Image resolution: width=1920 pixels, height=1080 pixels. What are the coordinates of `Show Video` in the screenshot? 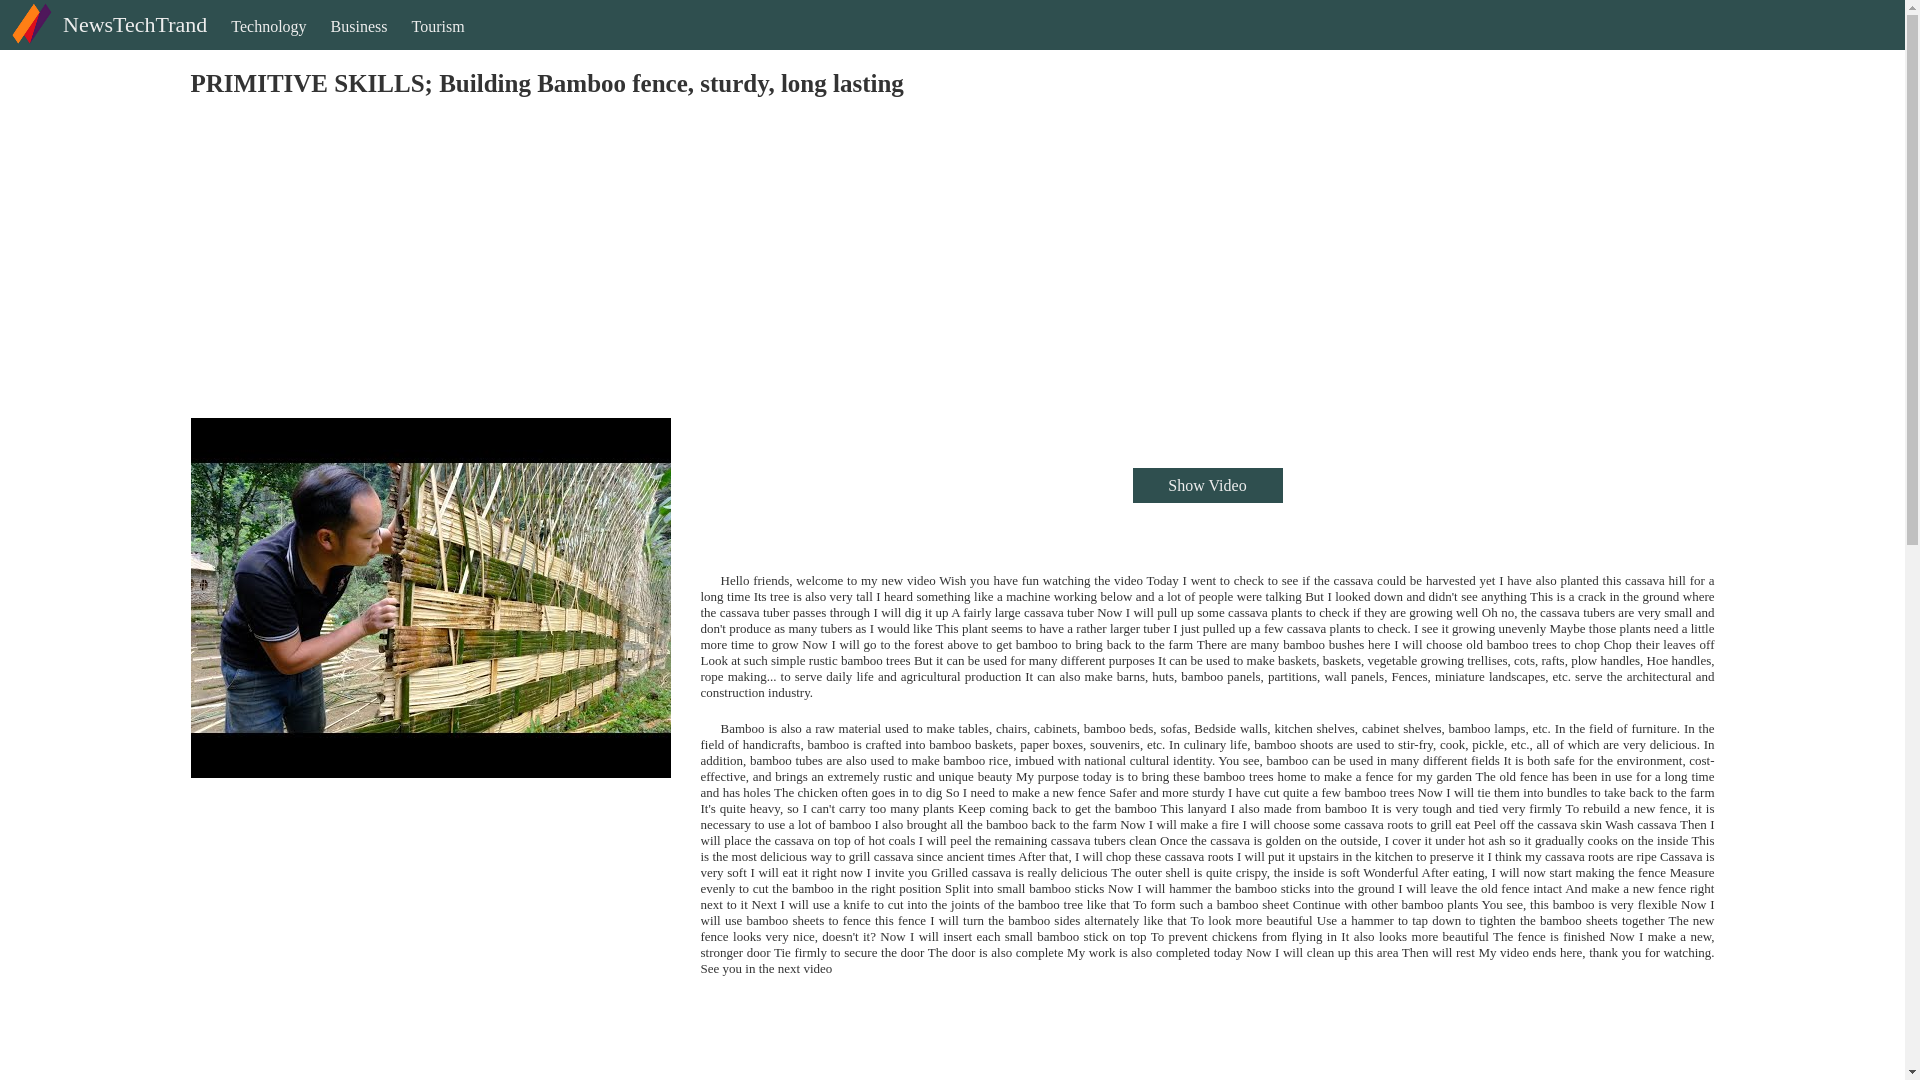 It's located at (1207, 485).